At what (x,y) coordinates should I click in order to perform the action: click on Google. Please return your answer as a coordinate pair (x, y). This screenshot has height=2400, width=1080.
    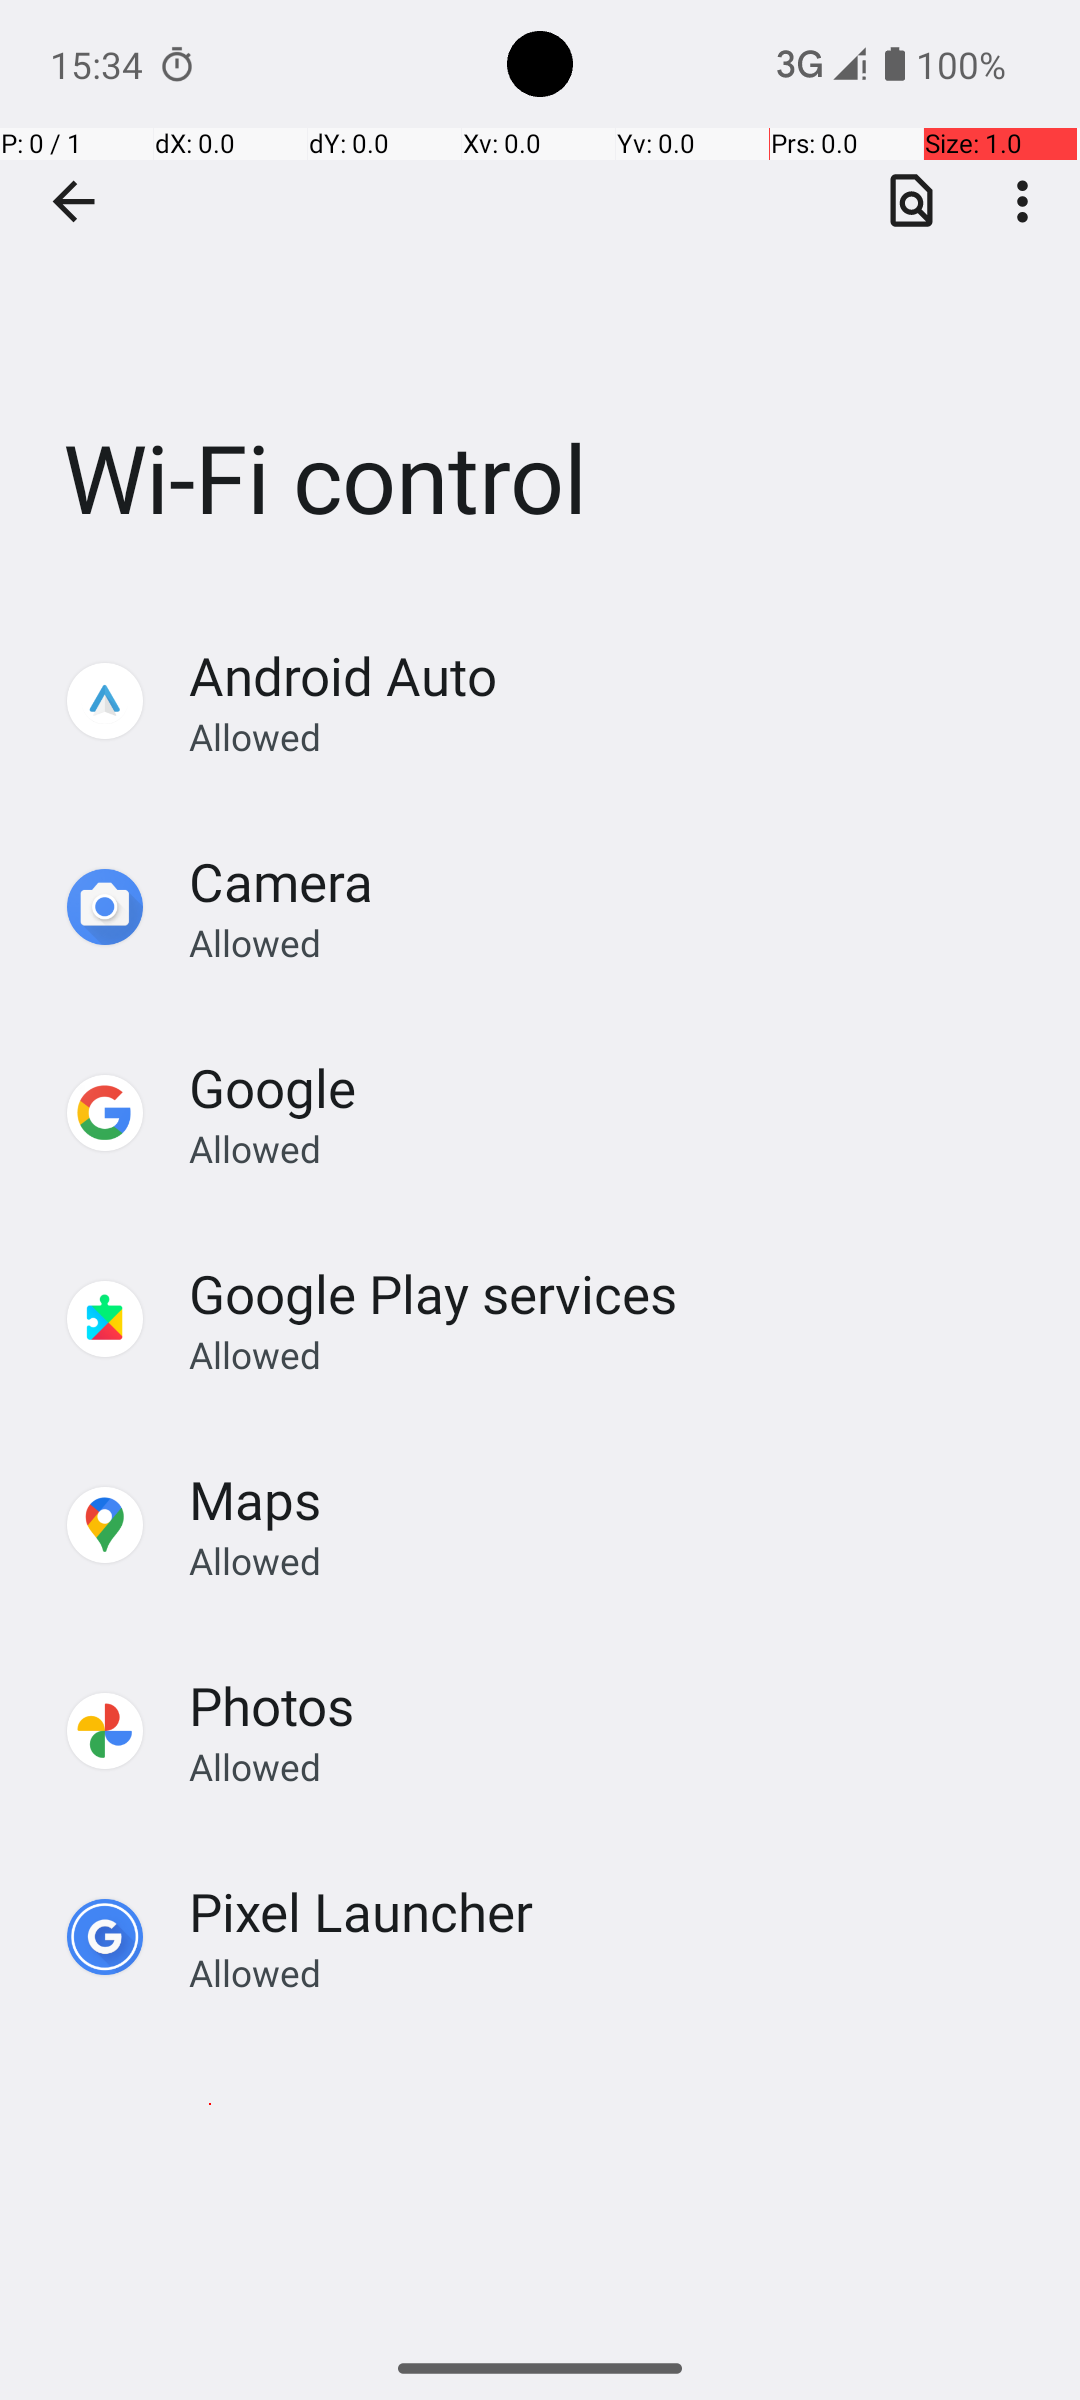
    Looking at the image, I should click on (272, 1088).